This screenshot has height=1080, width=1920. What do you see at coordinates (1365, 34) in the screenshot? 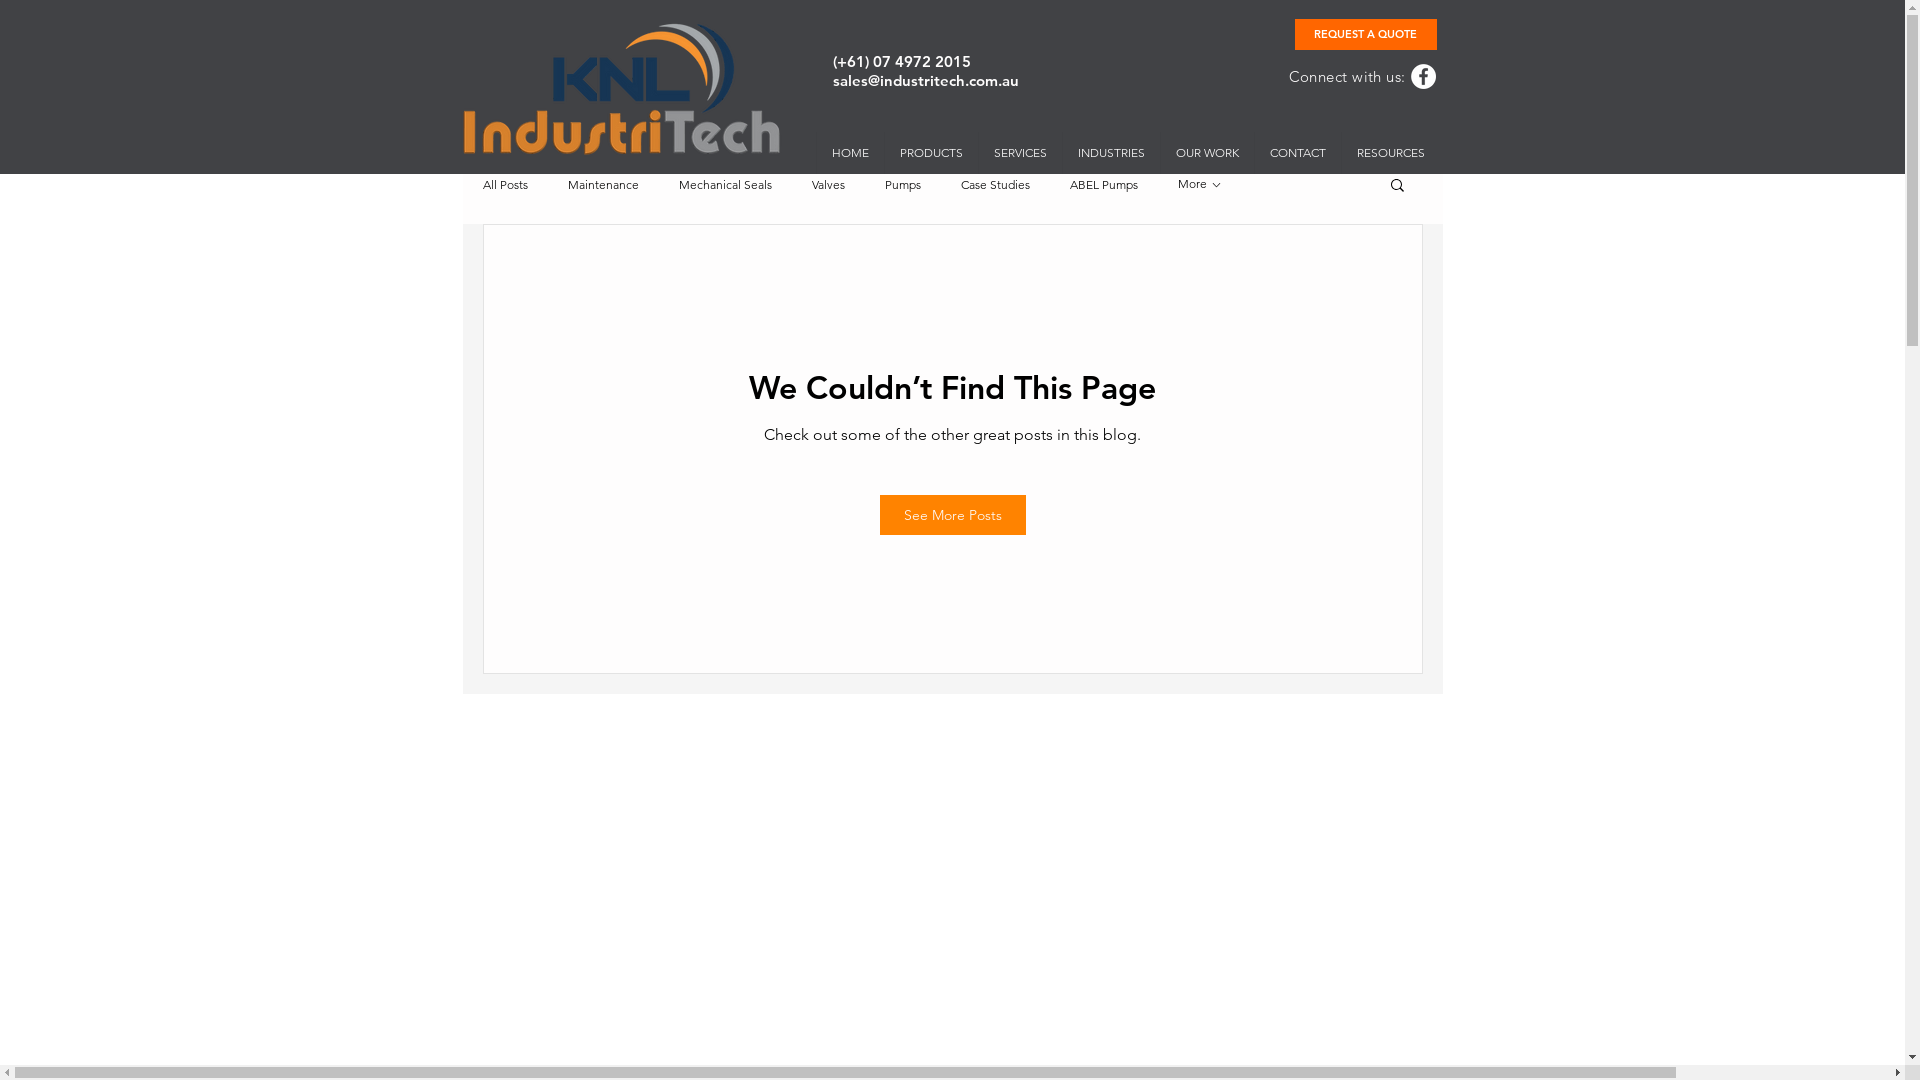
I see `REQUEST A QUOTE` at bounding box center [1365, 34].